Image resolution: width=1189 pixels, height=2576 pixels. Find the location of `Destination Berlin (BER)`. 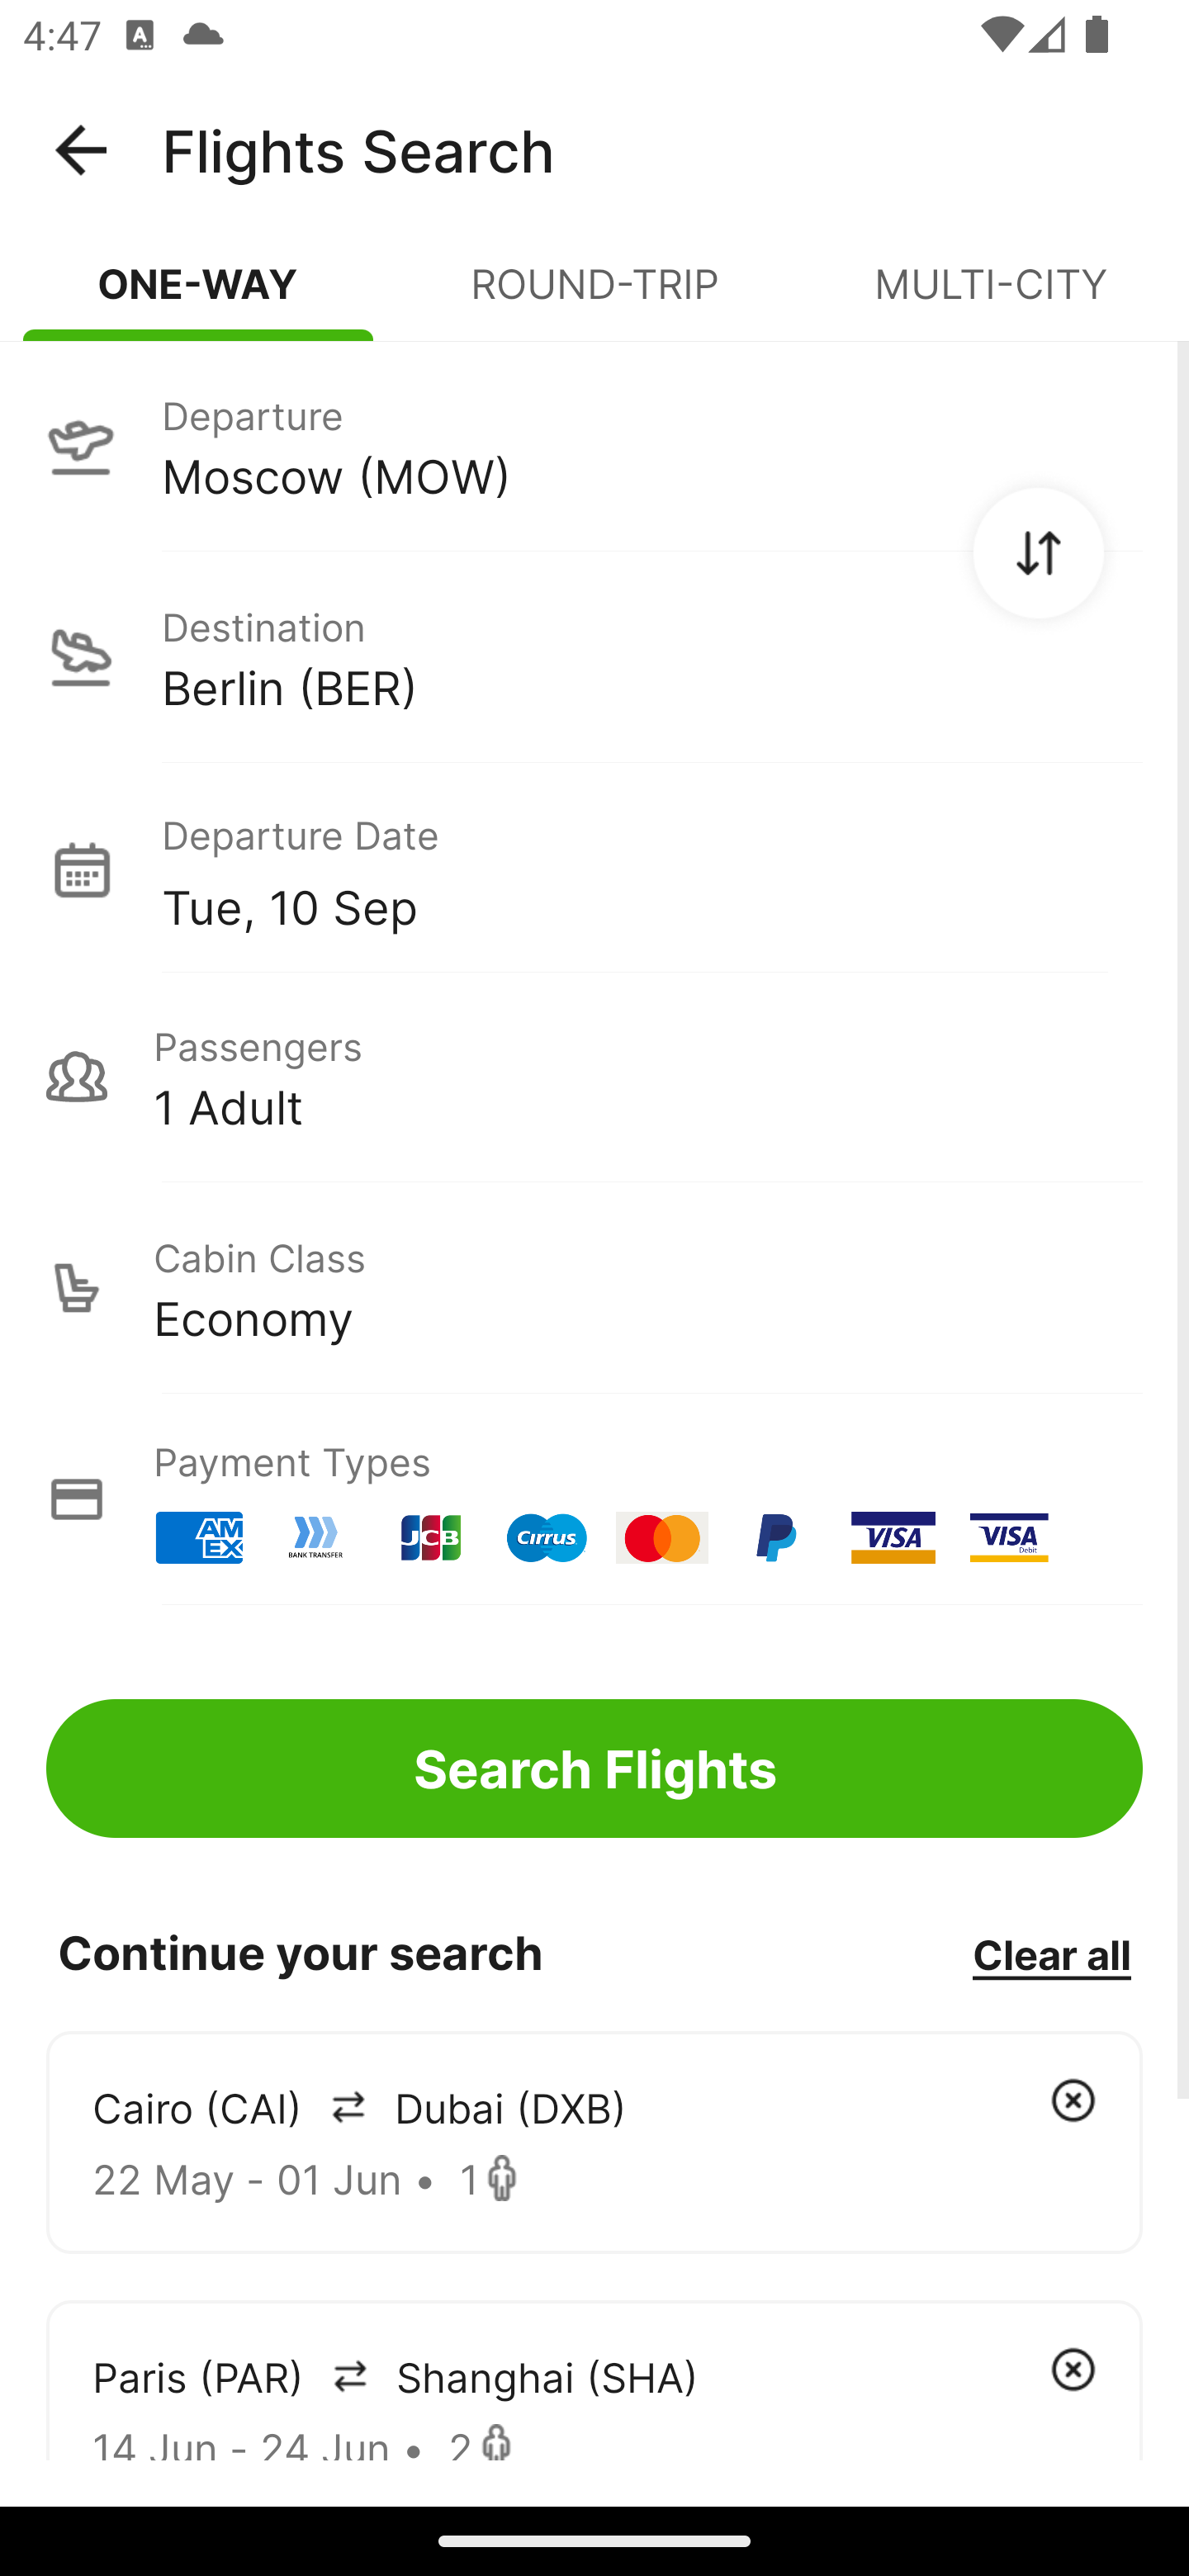

Destination Berlin (BER) is located at coordinates (594, 657).